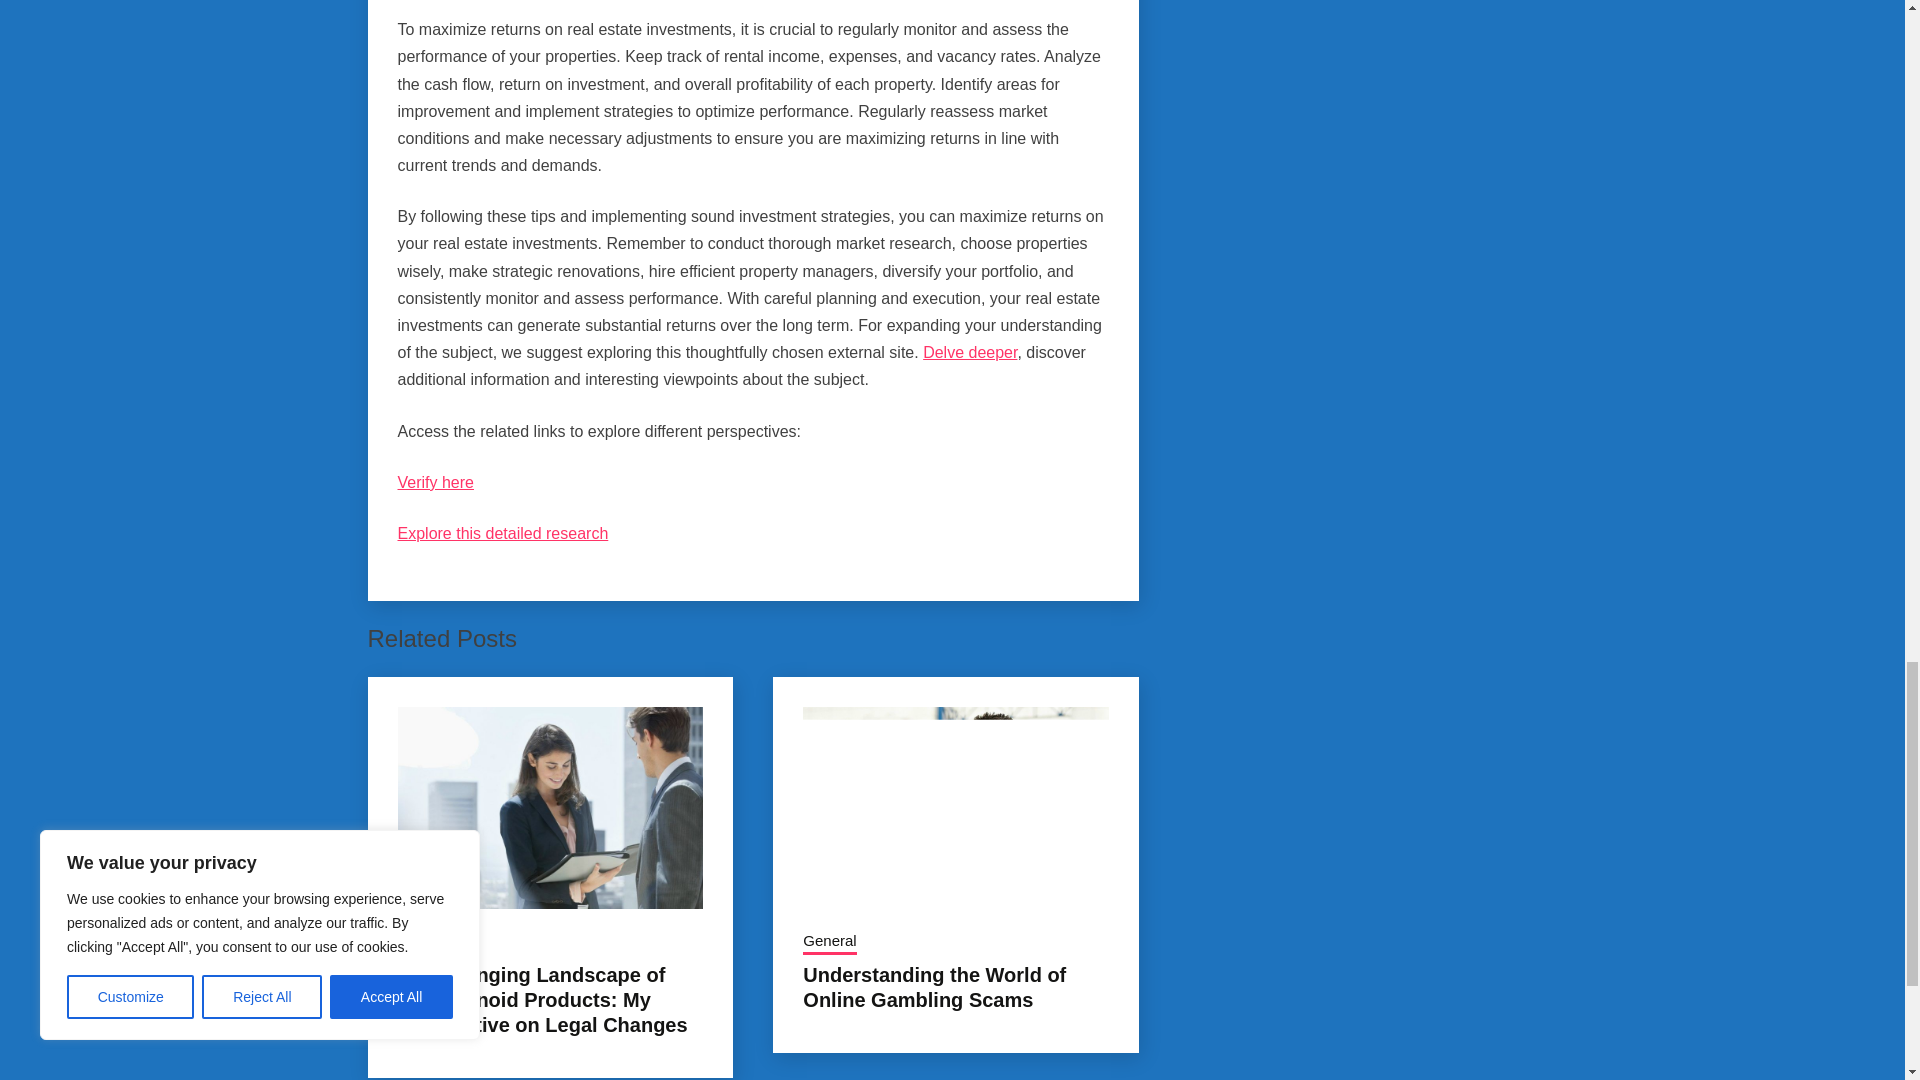  I want to click on Verify here, so click(436, 482).